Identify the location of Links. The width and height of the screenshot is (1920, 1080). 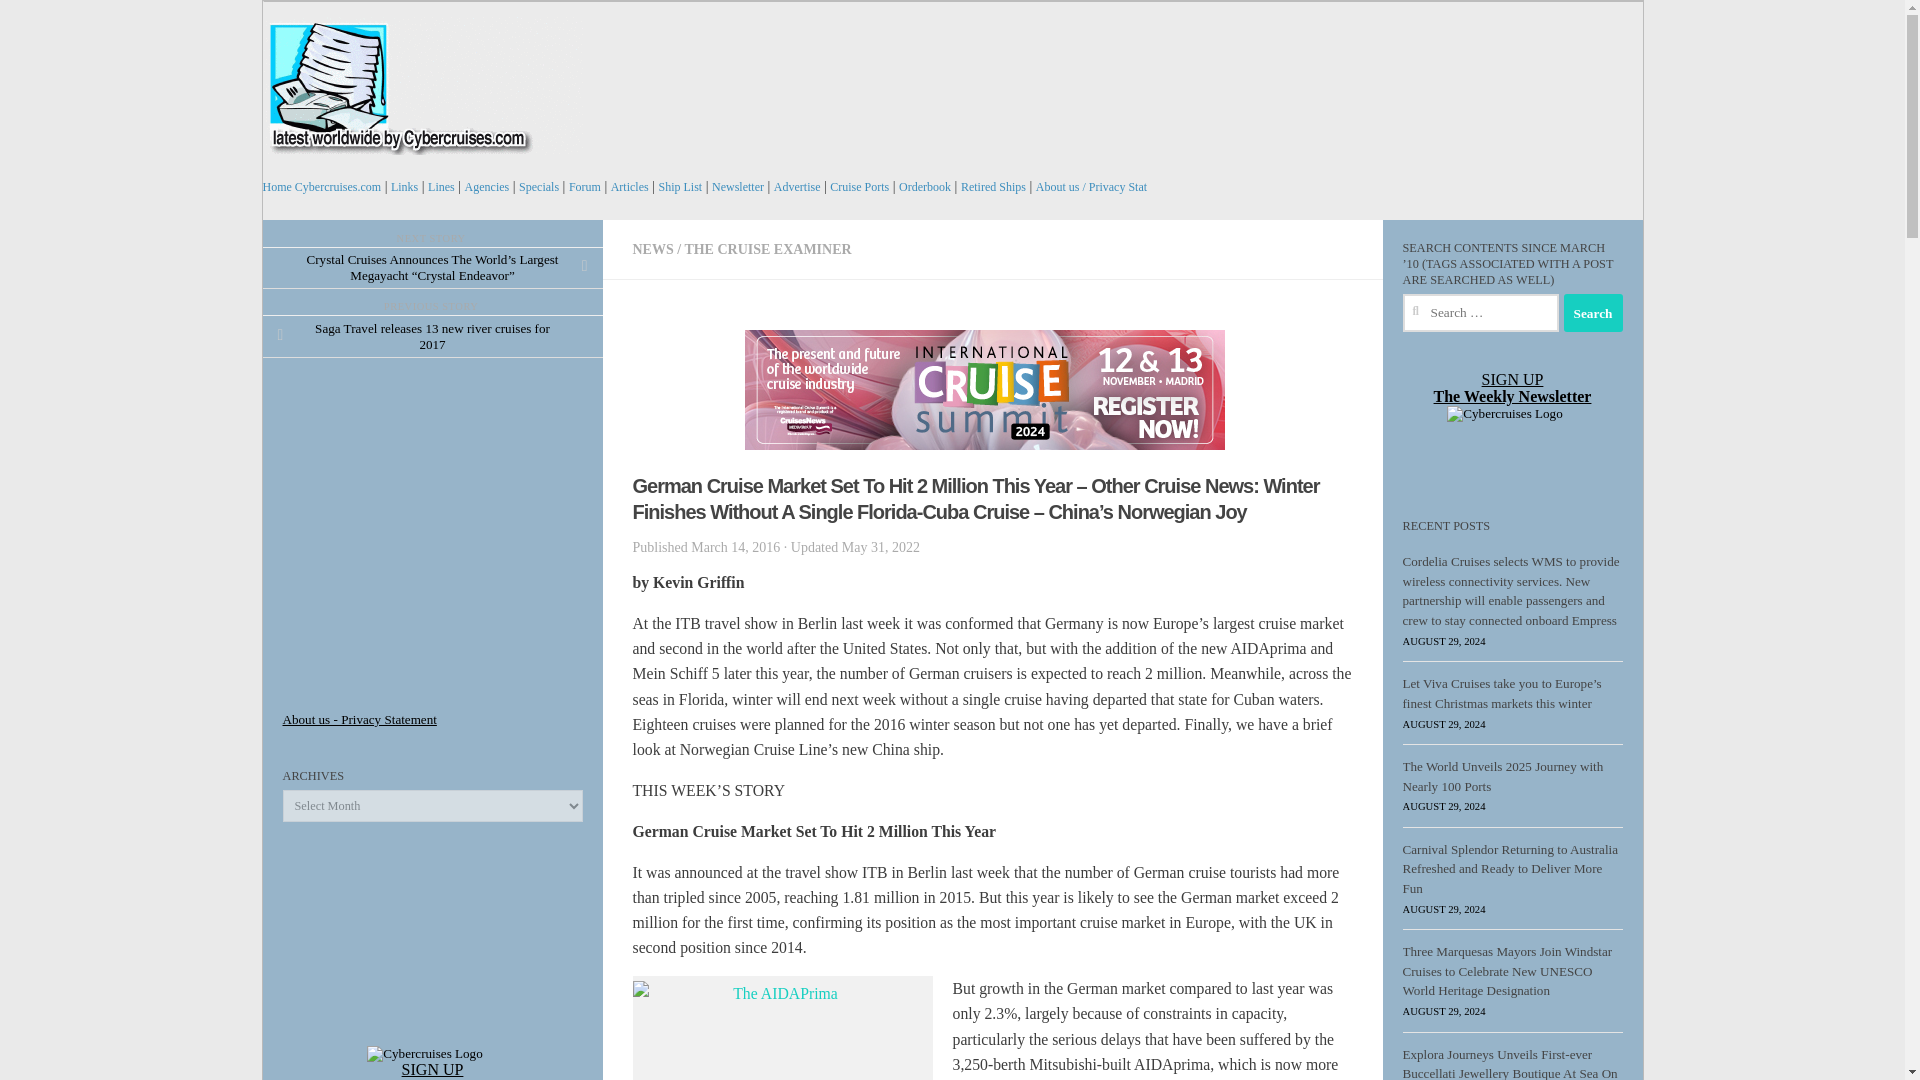
(404, 187).